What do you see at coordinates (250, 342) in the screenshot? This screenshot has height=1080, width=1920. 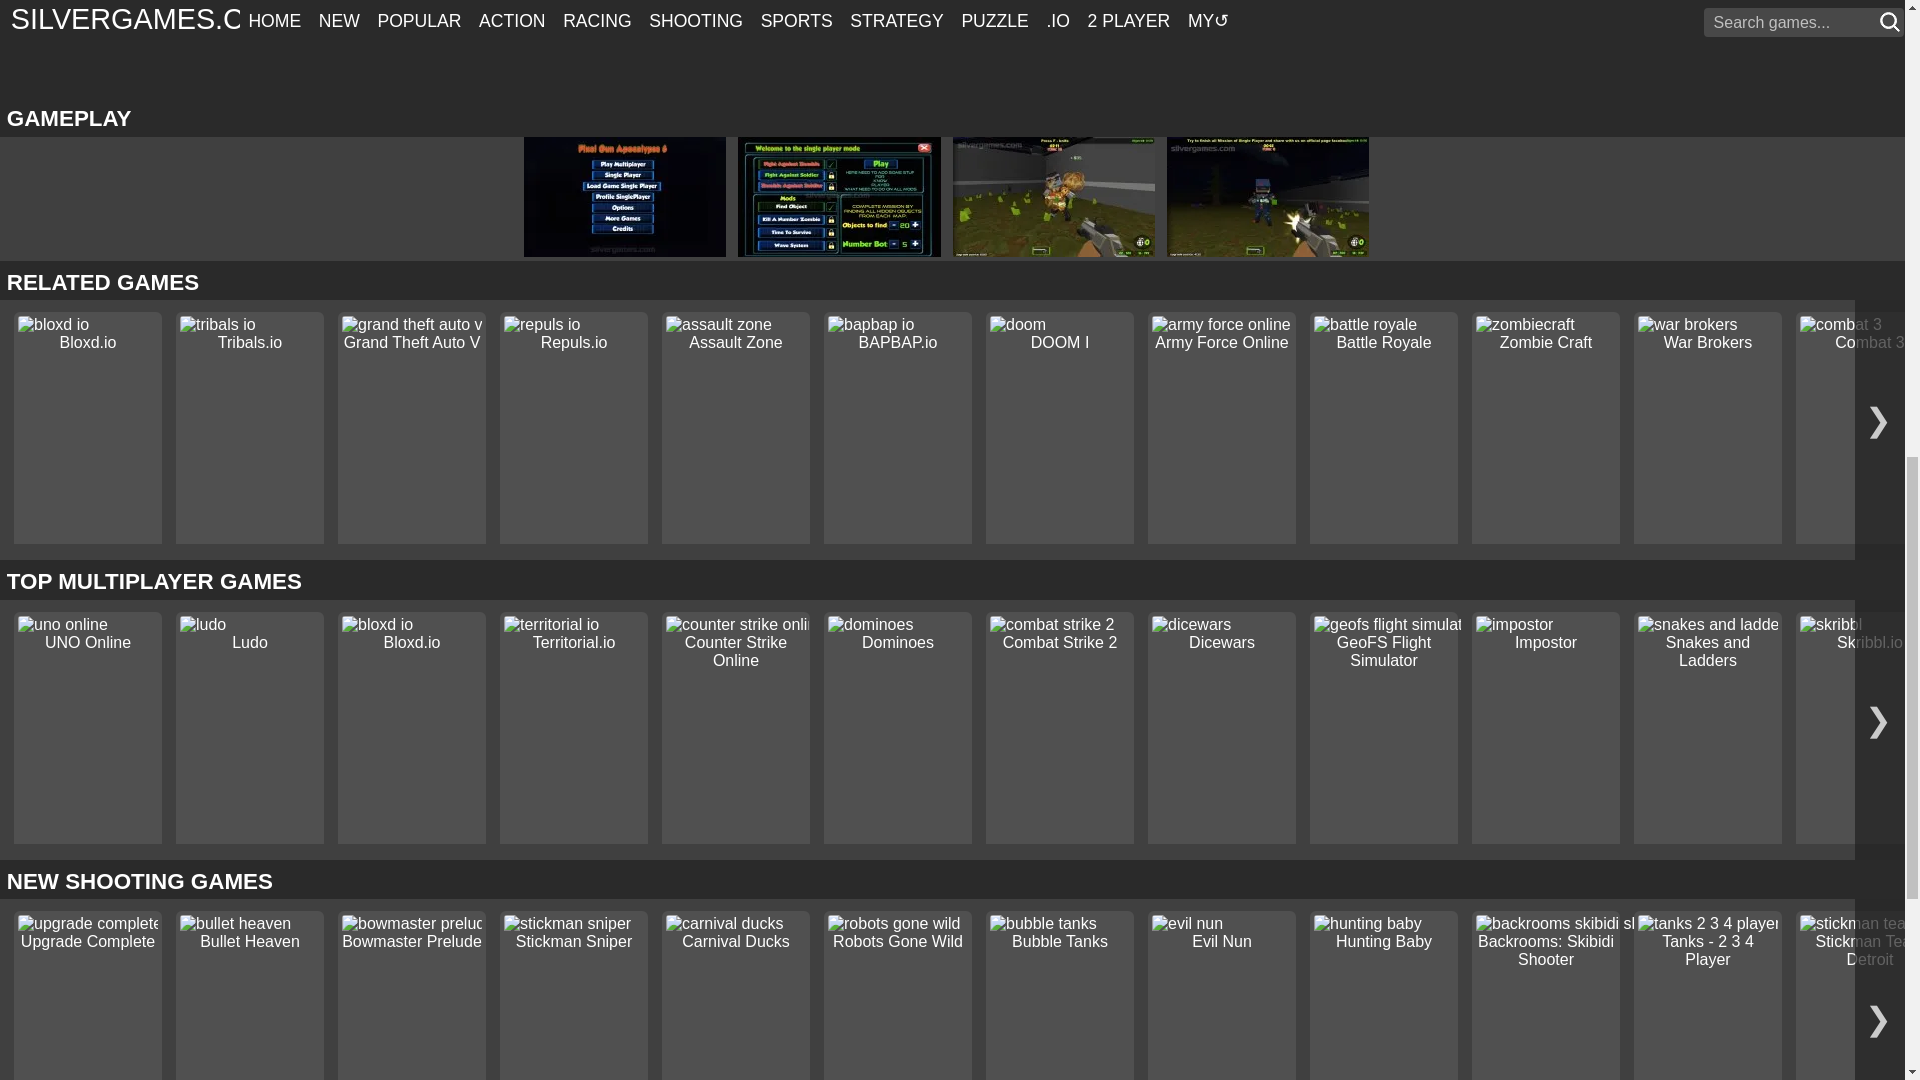 I see `Tribals.io` at bounding box center [250, 342].